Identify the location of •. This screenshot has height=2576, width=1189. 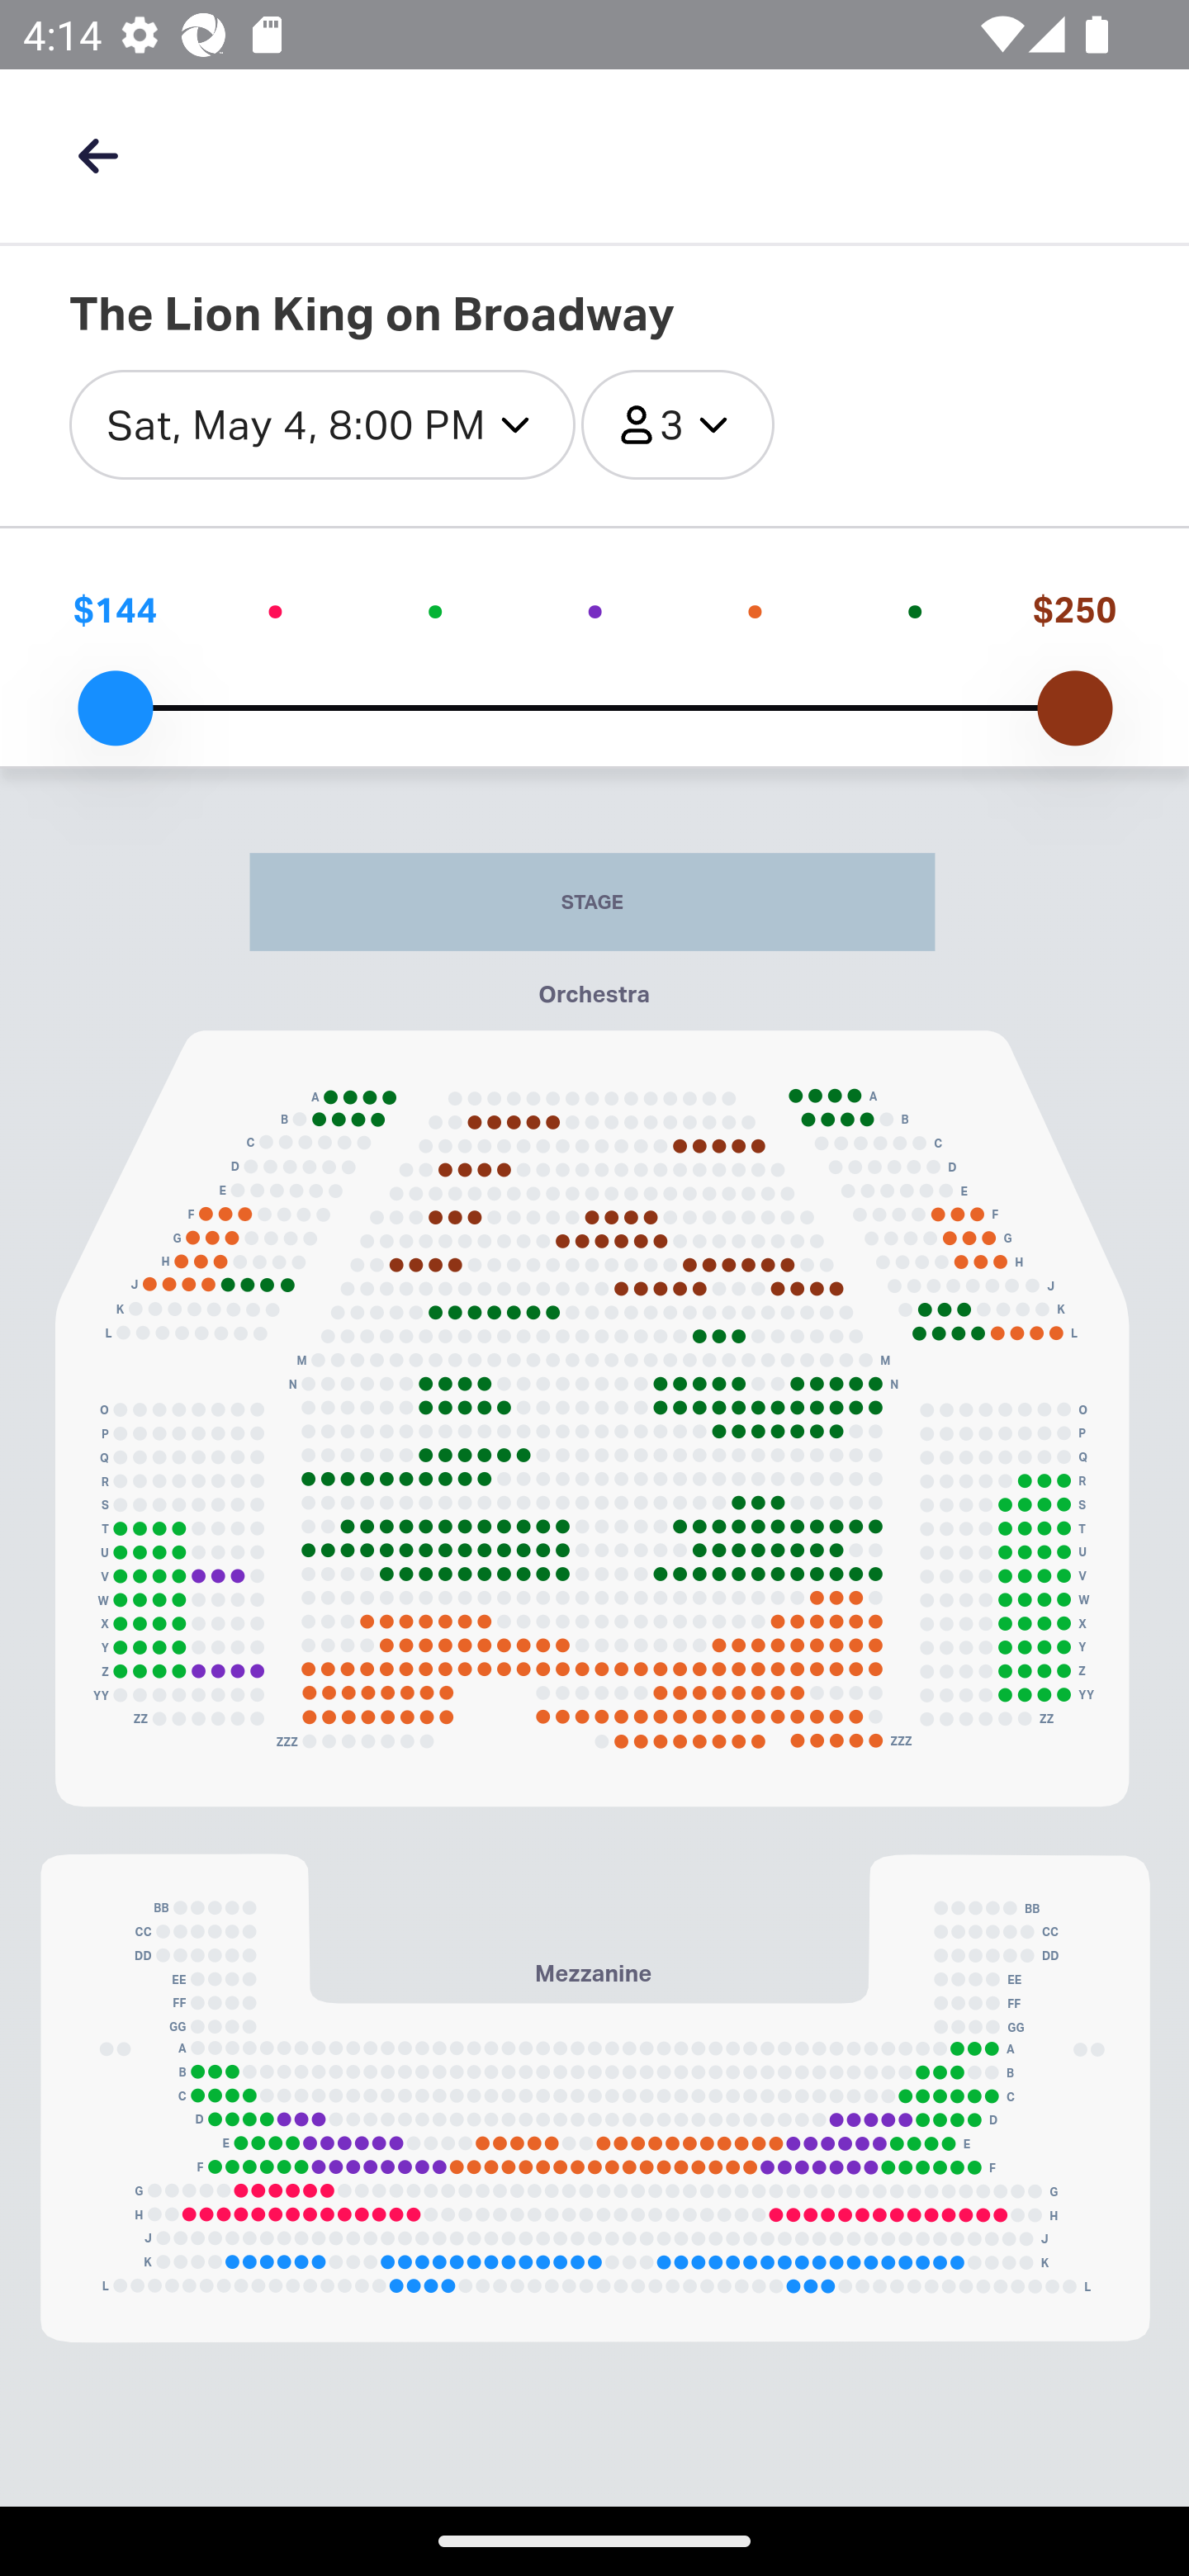
(914, 609).